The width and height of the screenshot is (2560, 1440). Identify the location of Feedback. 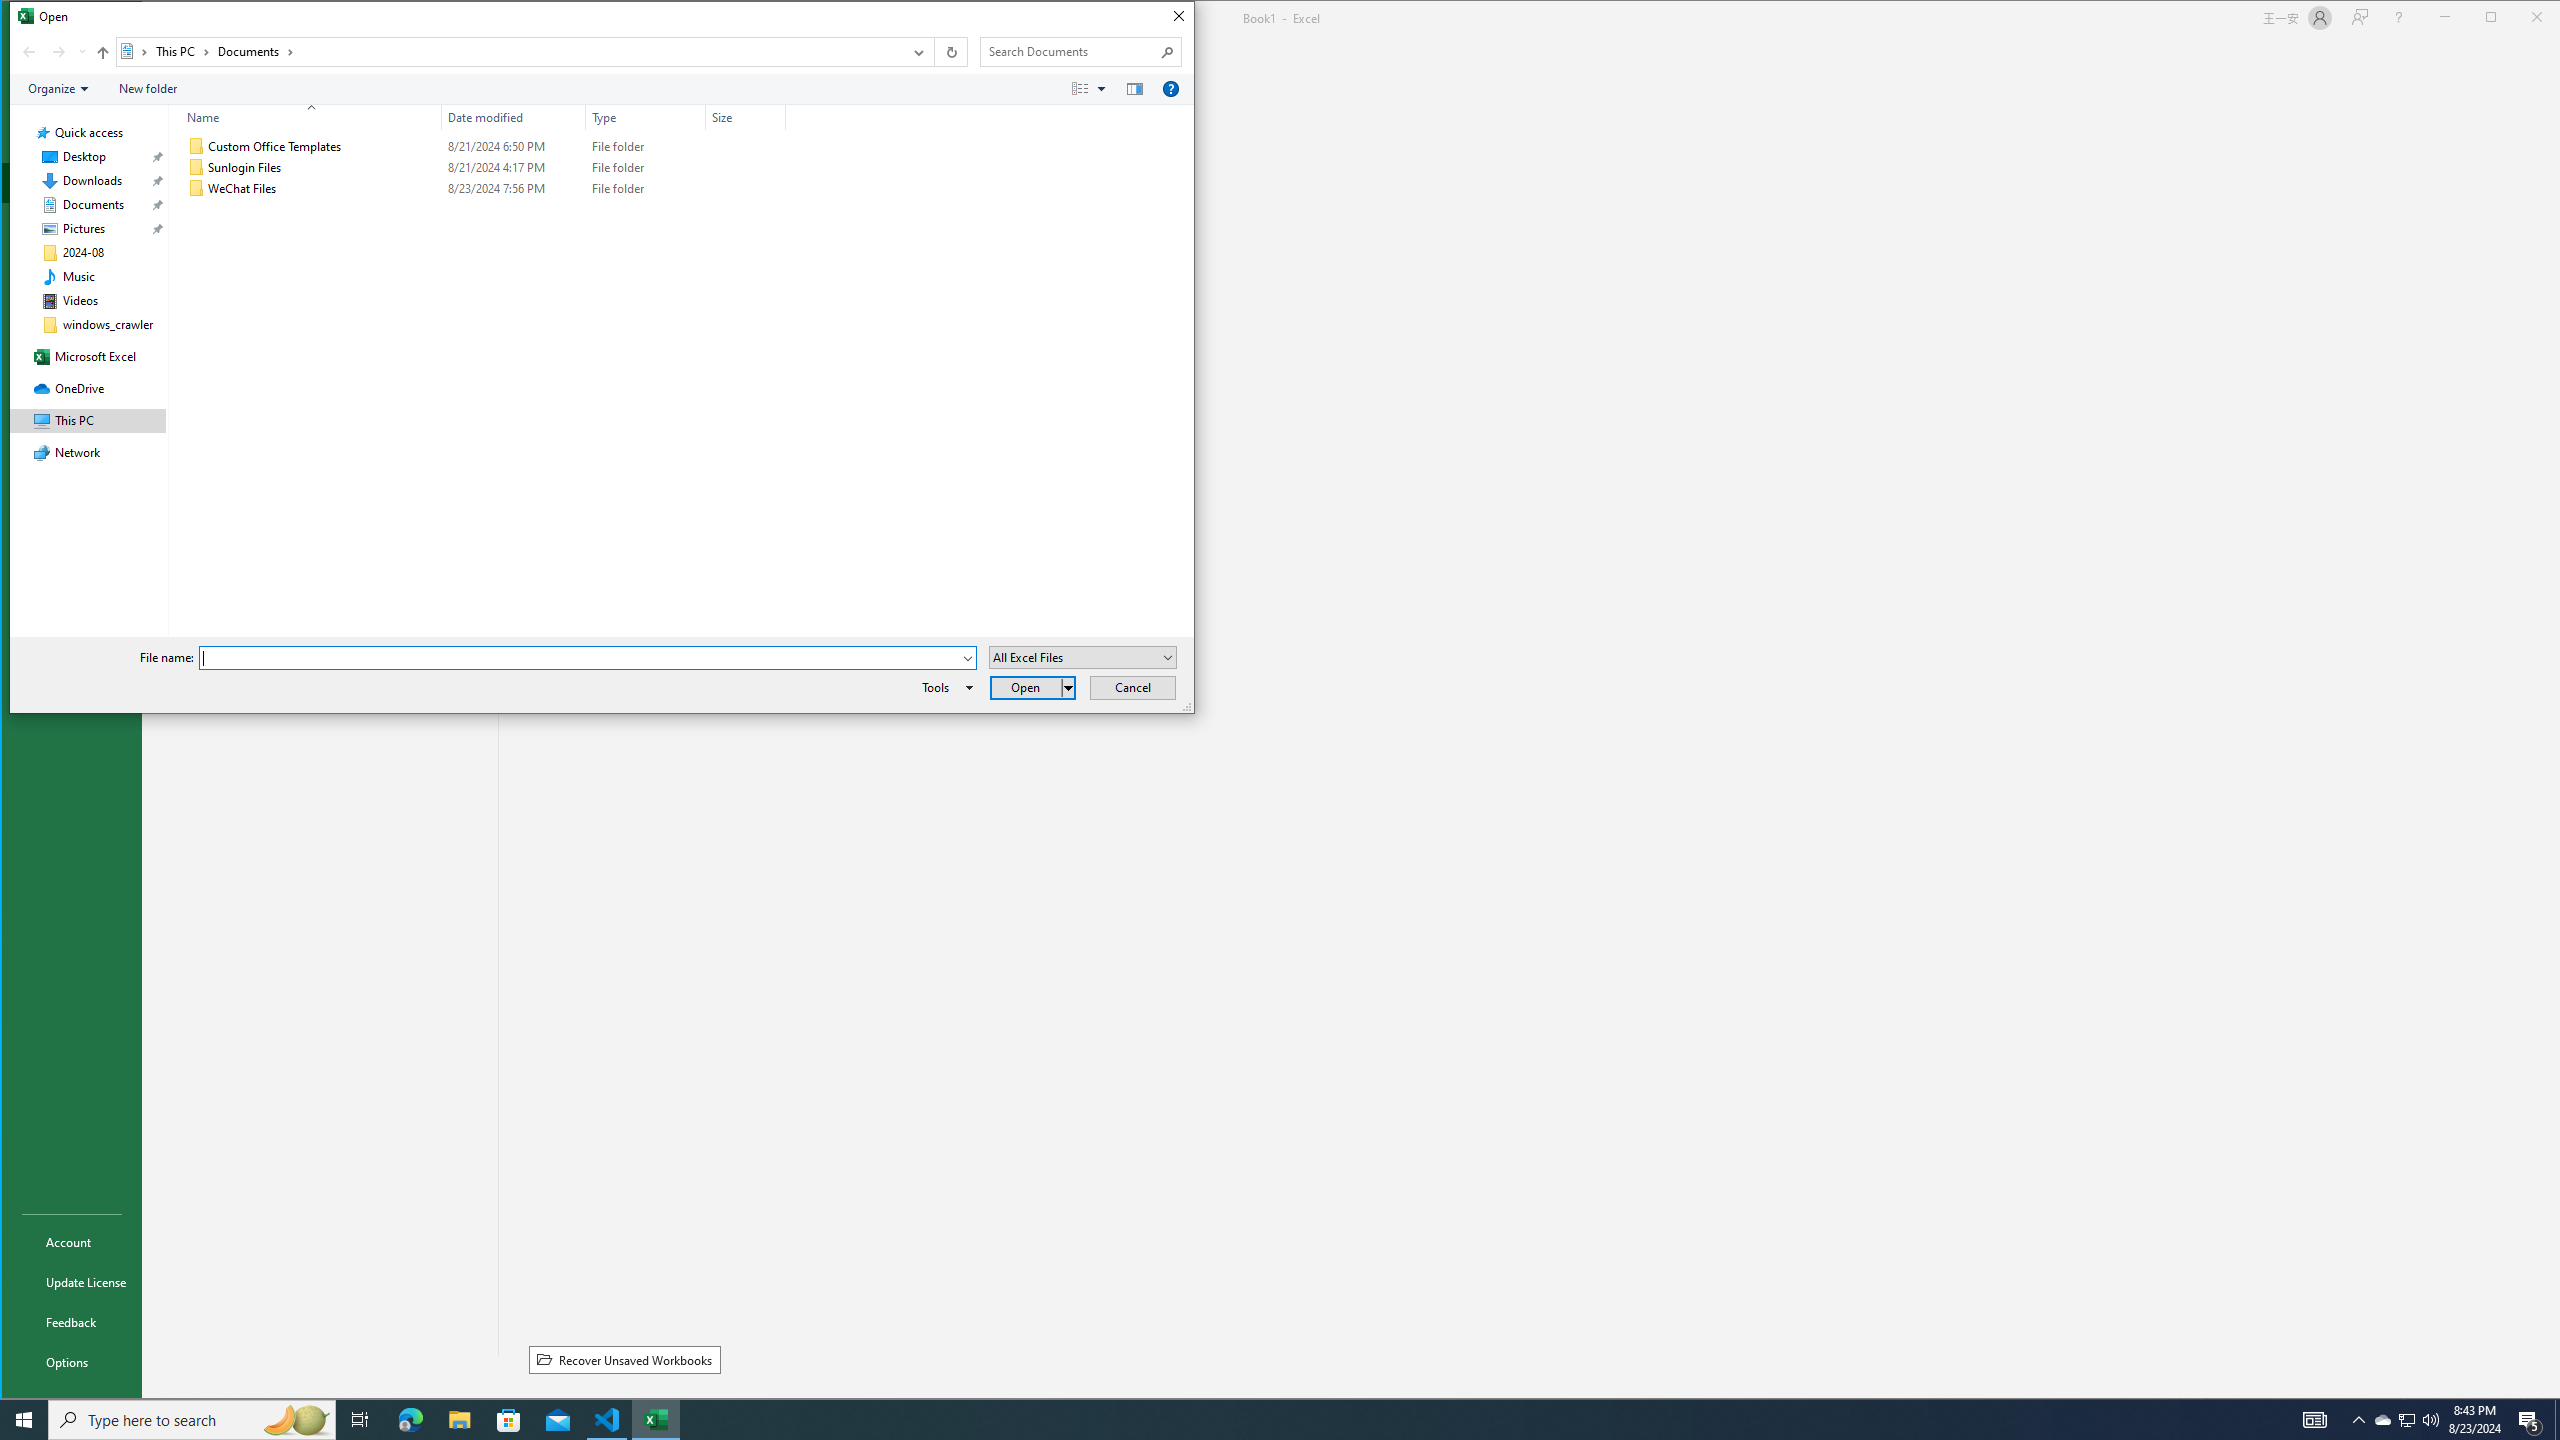
(71, 1322).